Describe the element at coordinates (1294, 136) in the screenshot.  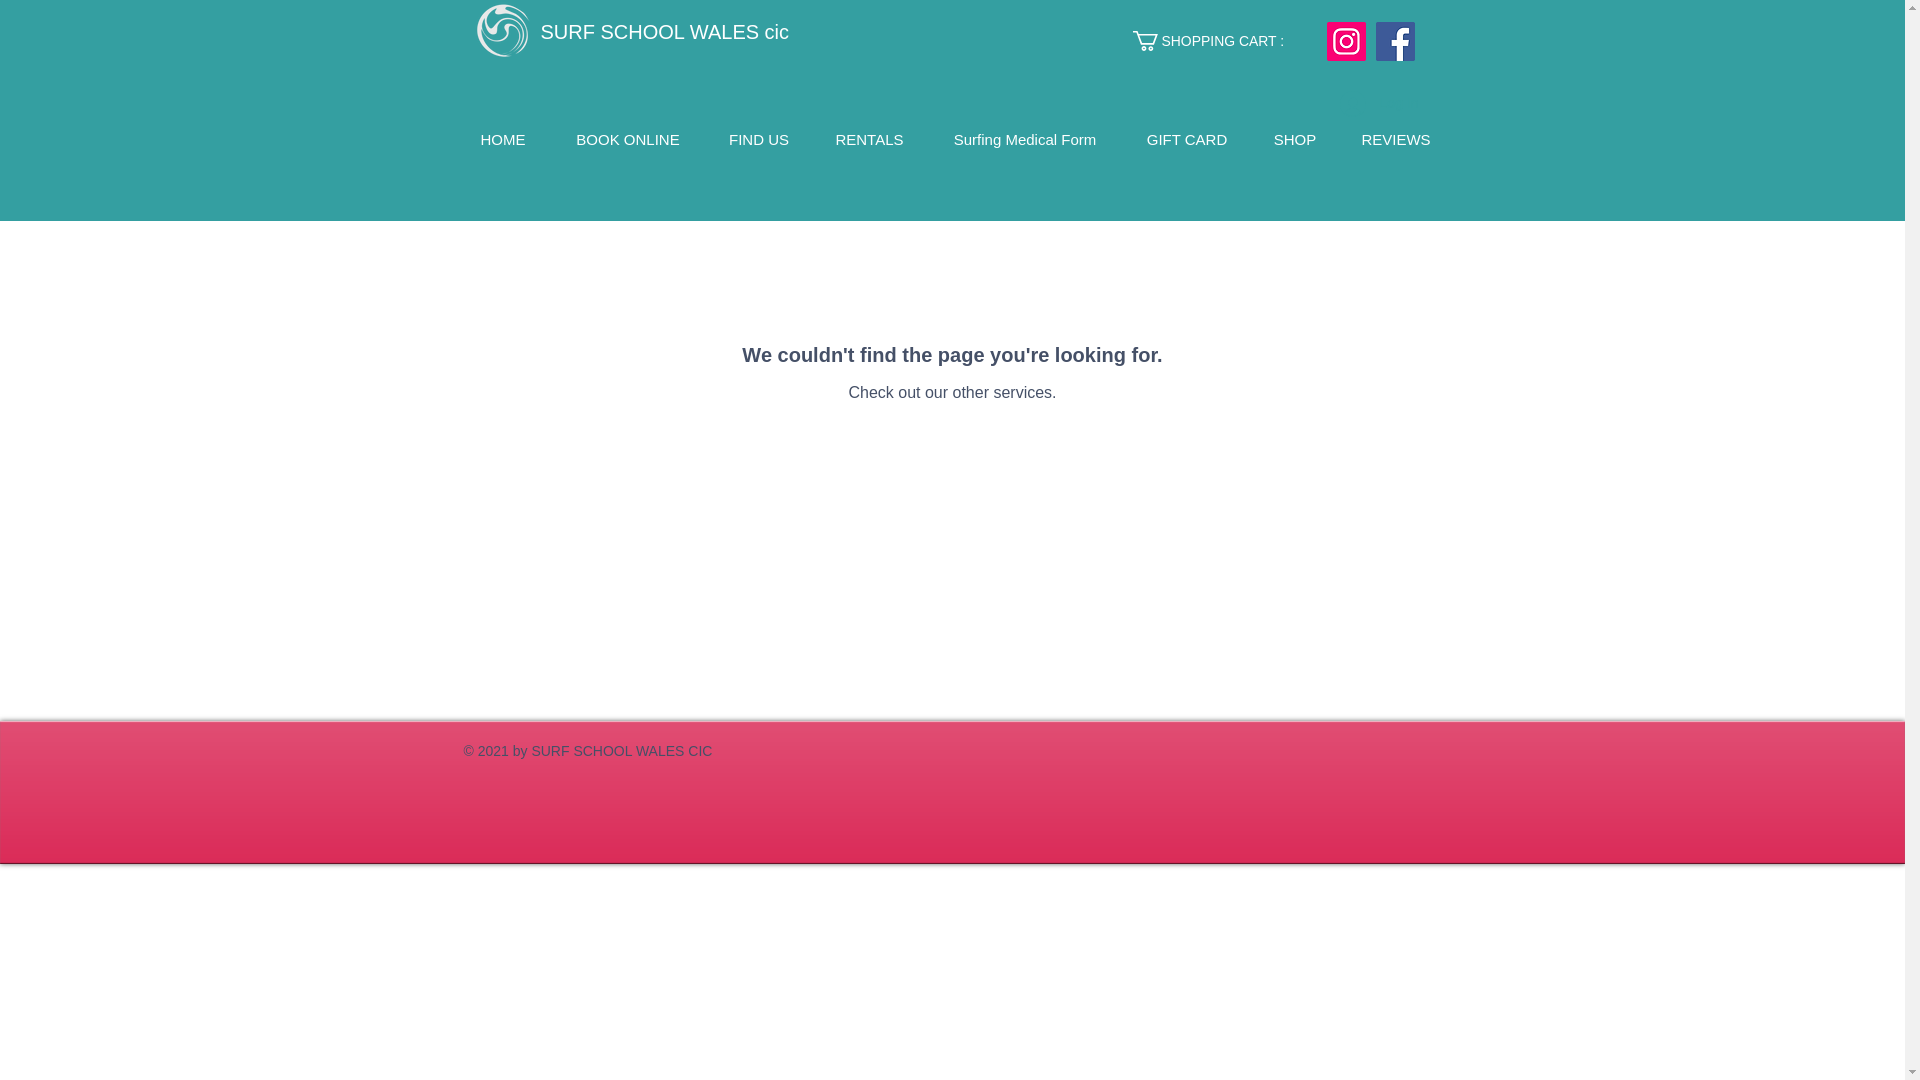
I see `SHOP` at that location.